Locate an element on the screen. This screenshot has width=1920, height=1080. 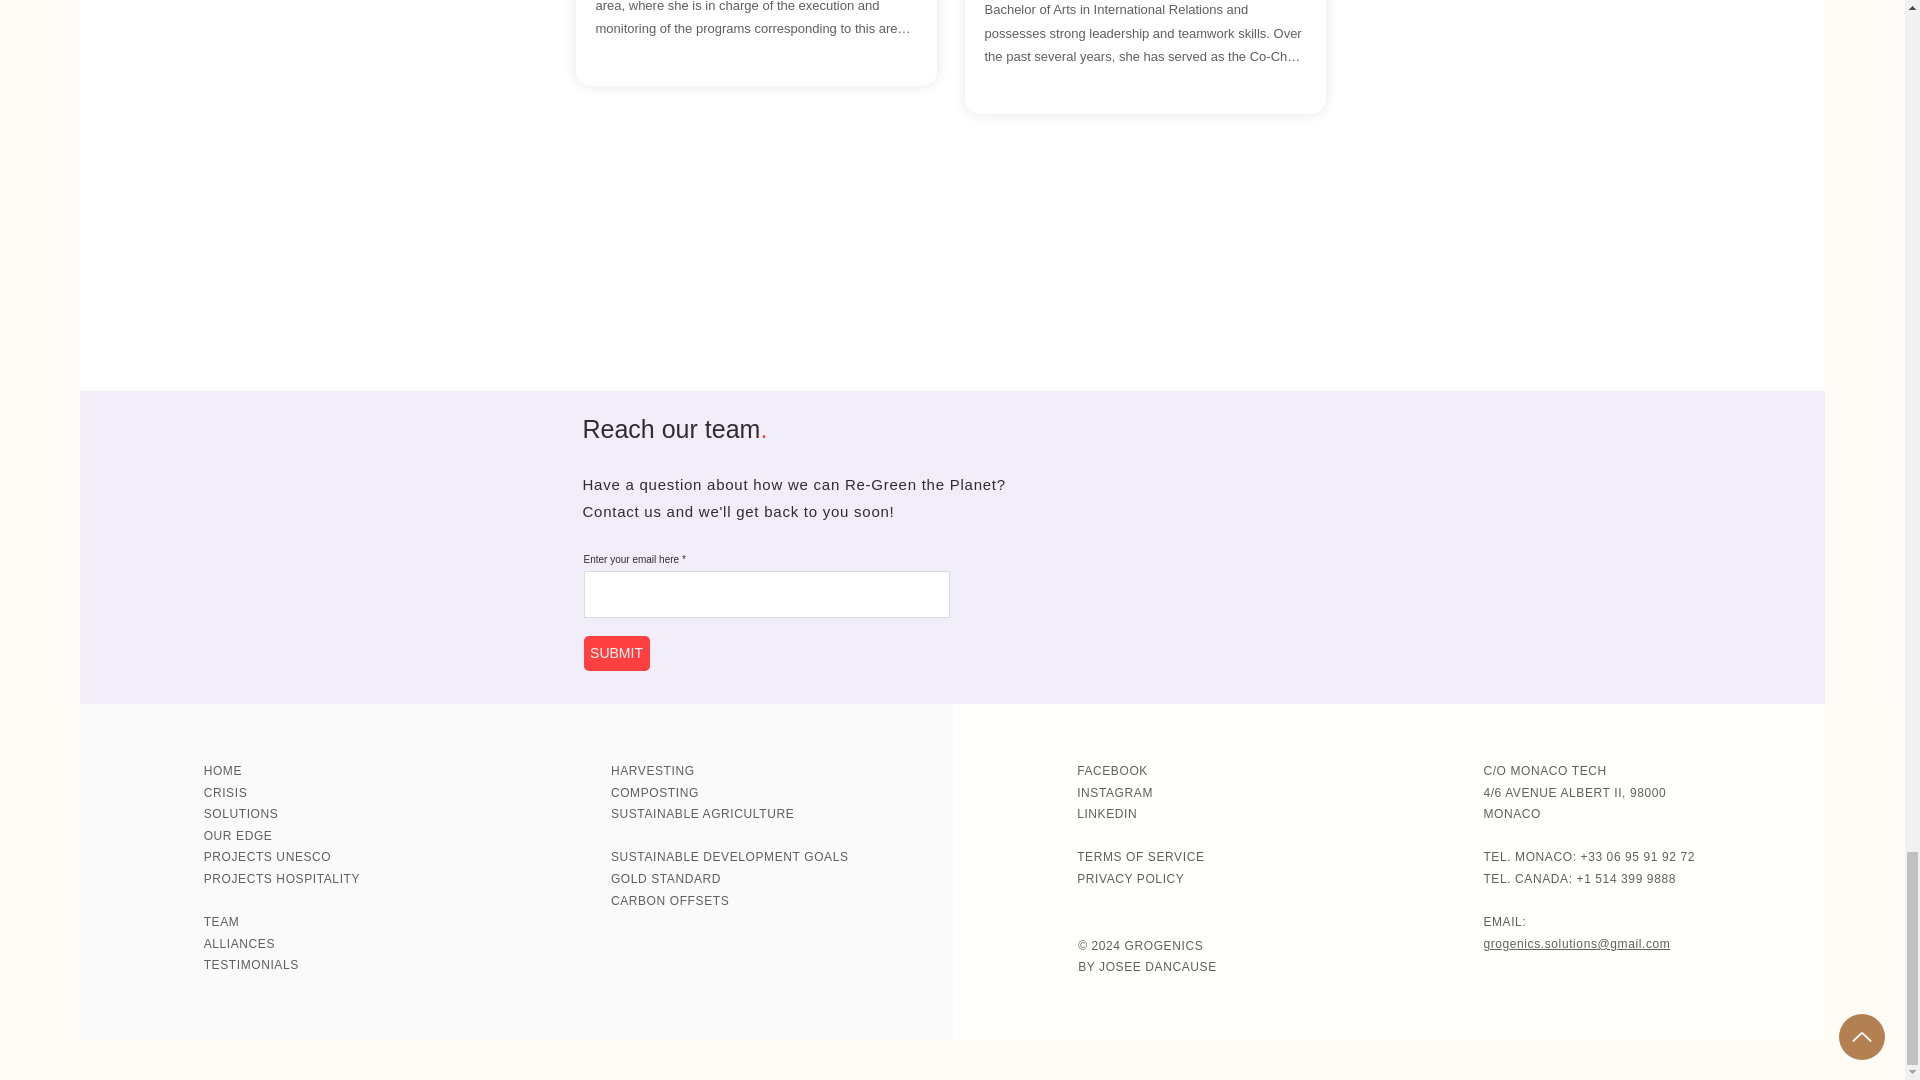
SUSTAINABLE DEVELOPMENT GOALS is located at coordinates (729, 856).